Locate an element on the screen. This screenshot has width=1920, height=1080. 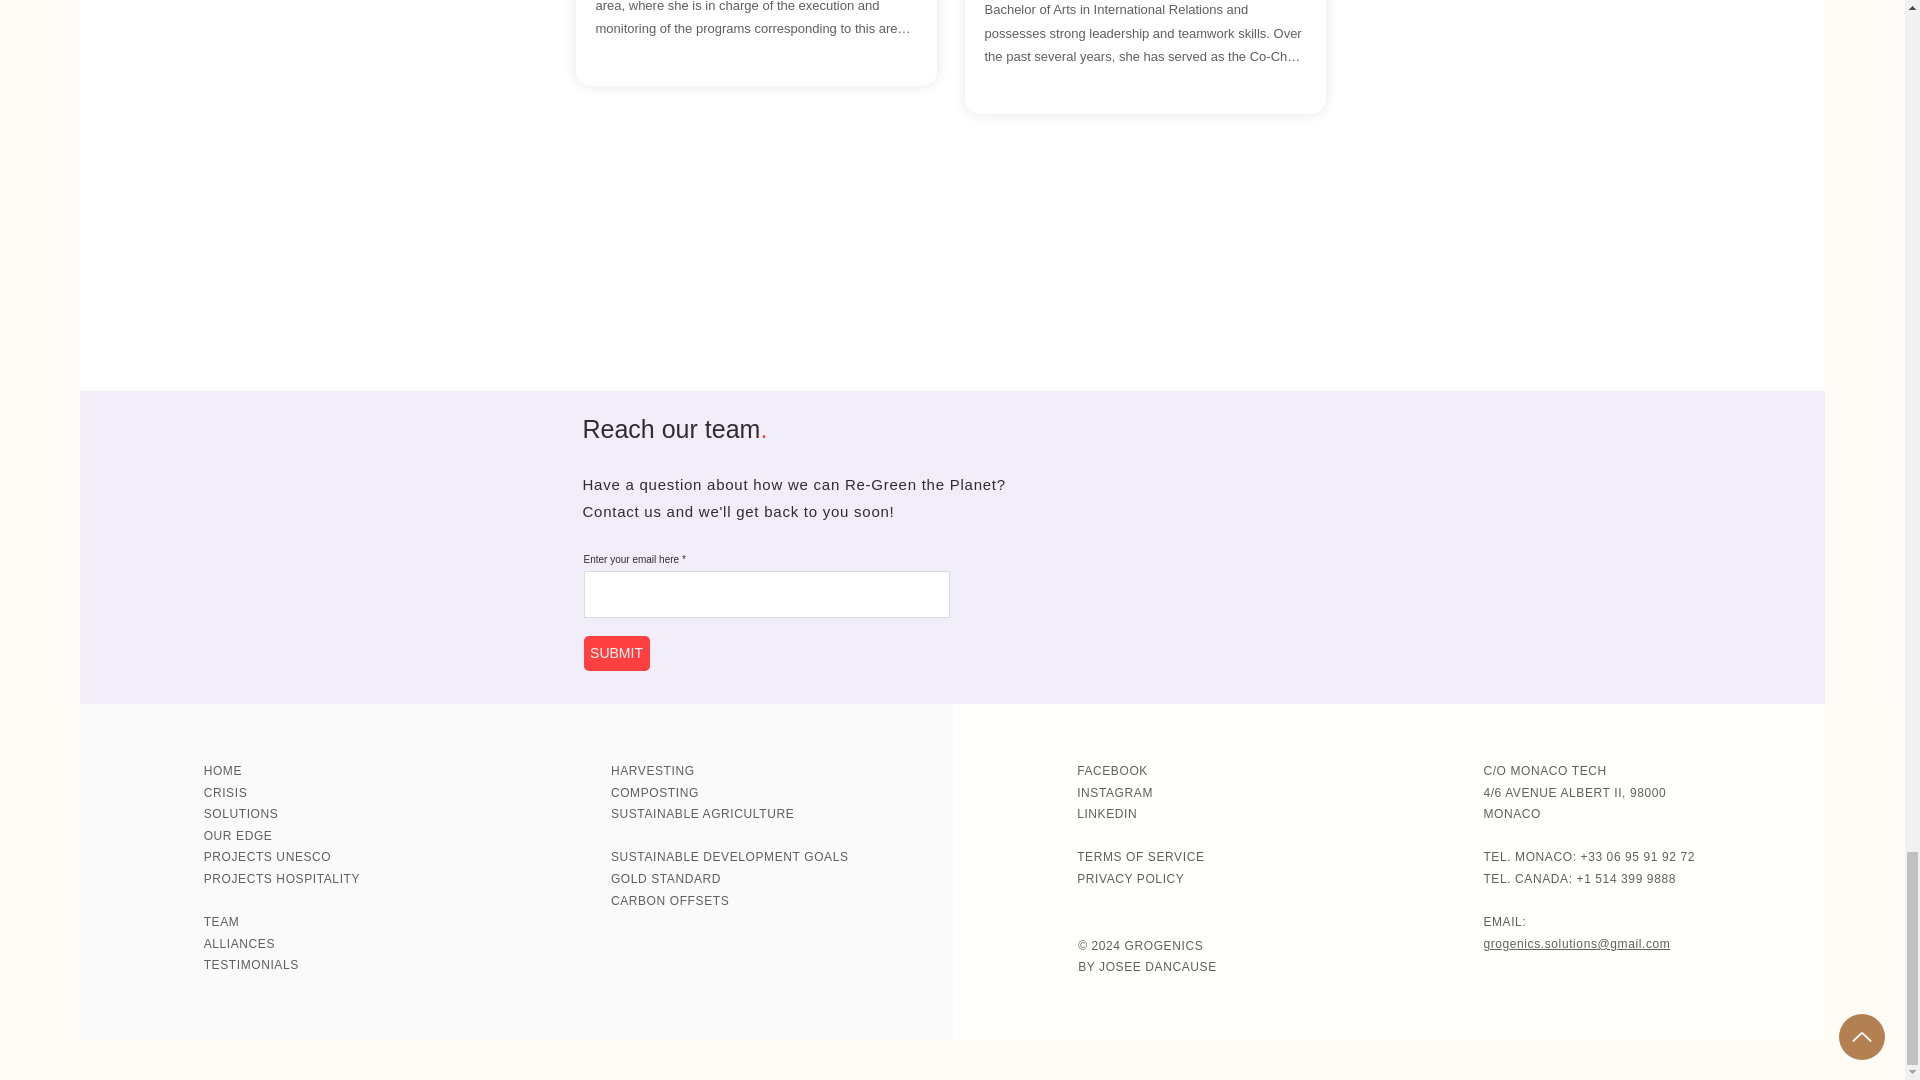
SUSTAINABLE DEVELOPMENT GOALS is located at coordinates (729, 856).